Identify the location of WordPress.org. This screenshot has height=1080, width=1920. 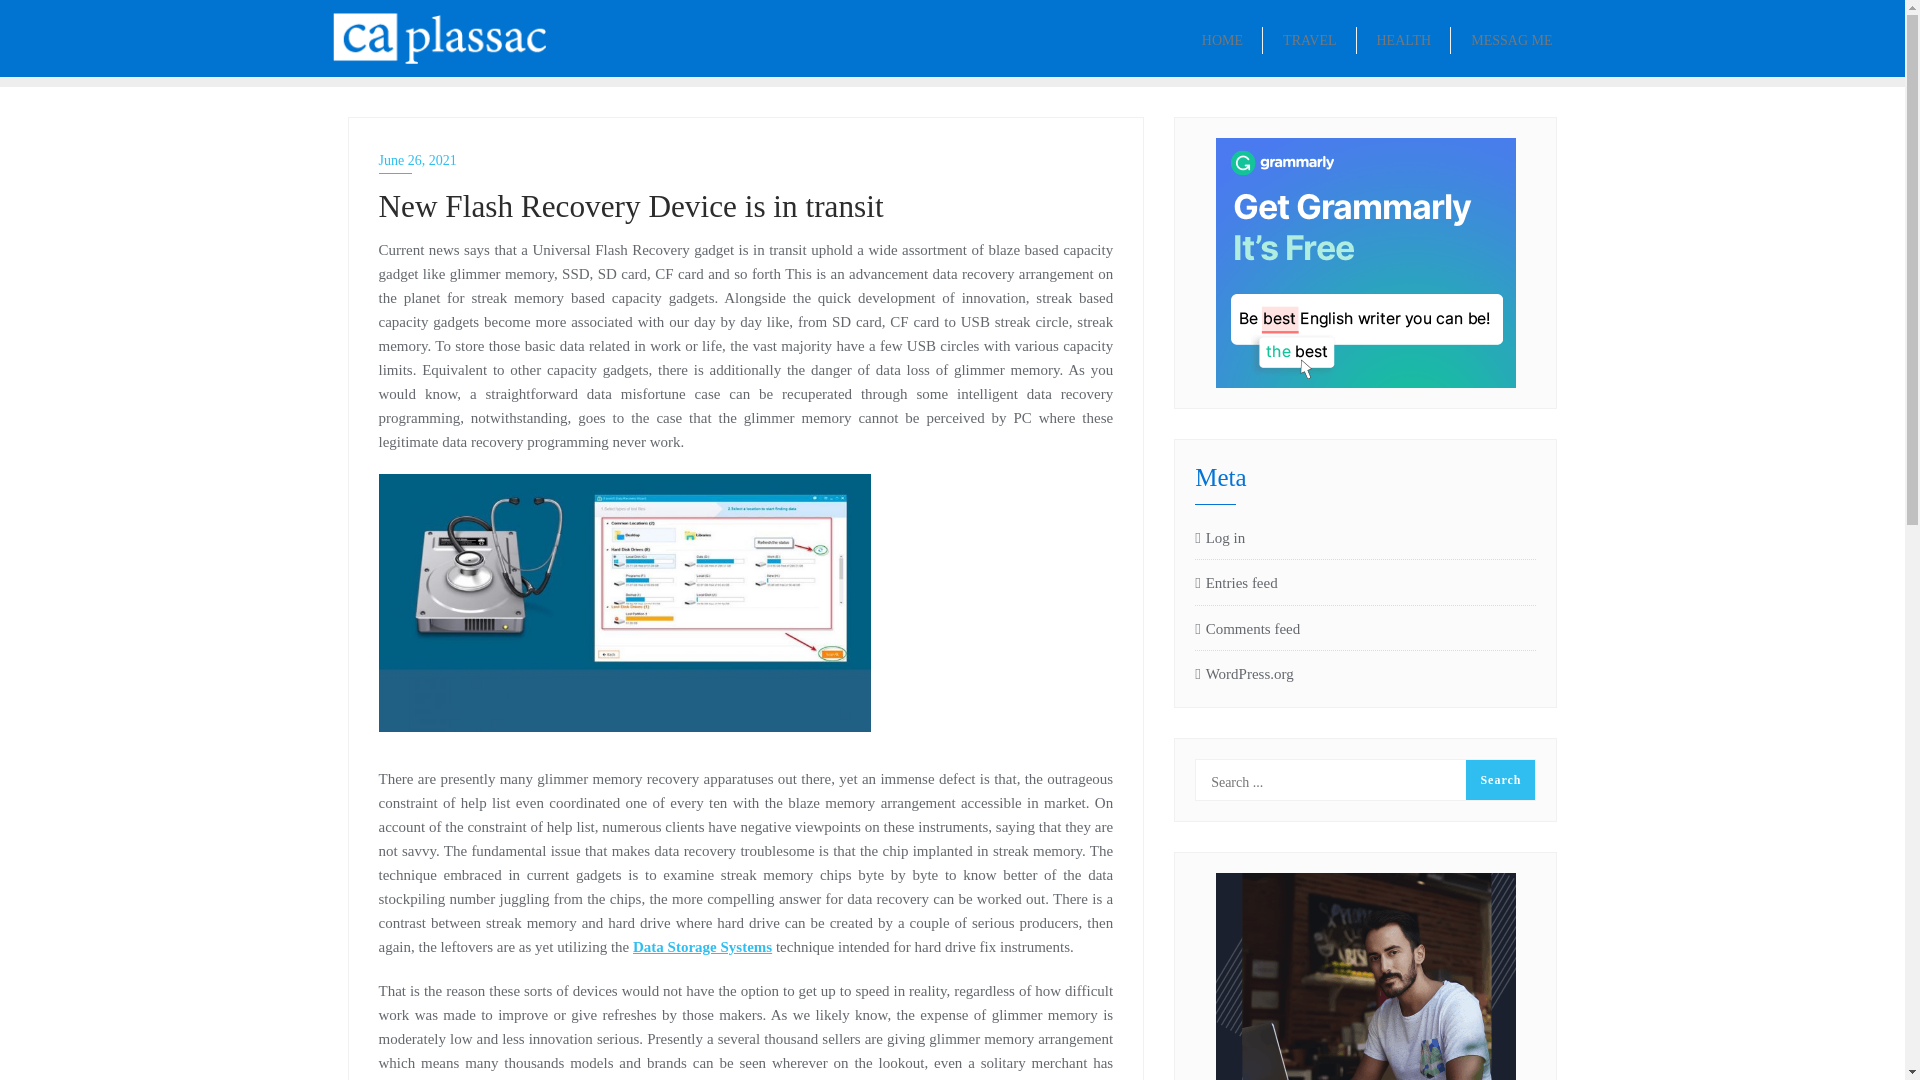
(1365, 673).